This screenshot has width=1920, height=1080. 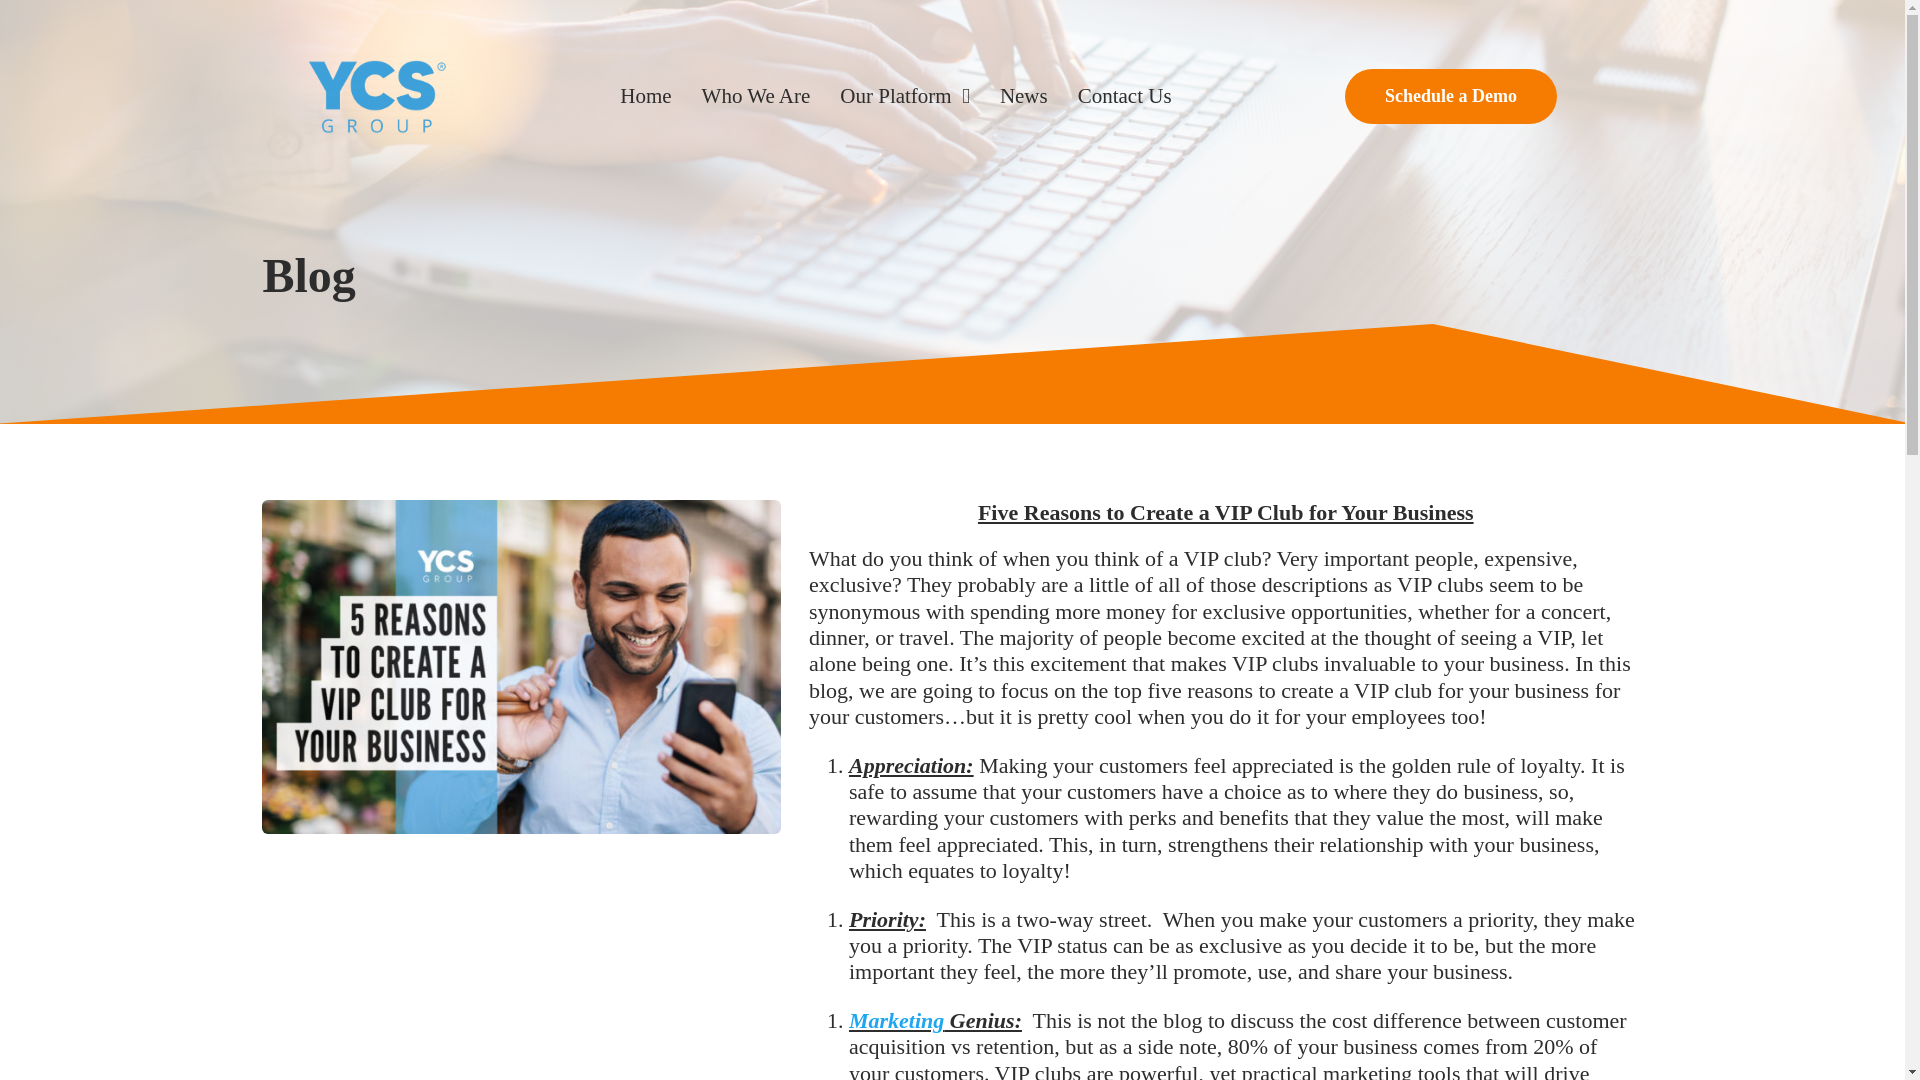 What do you see at coordinates (645, 96) in the screenshot?
I see `Home` at bounding box center [645, 96].